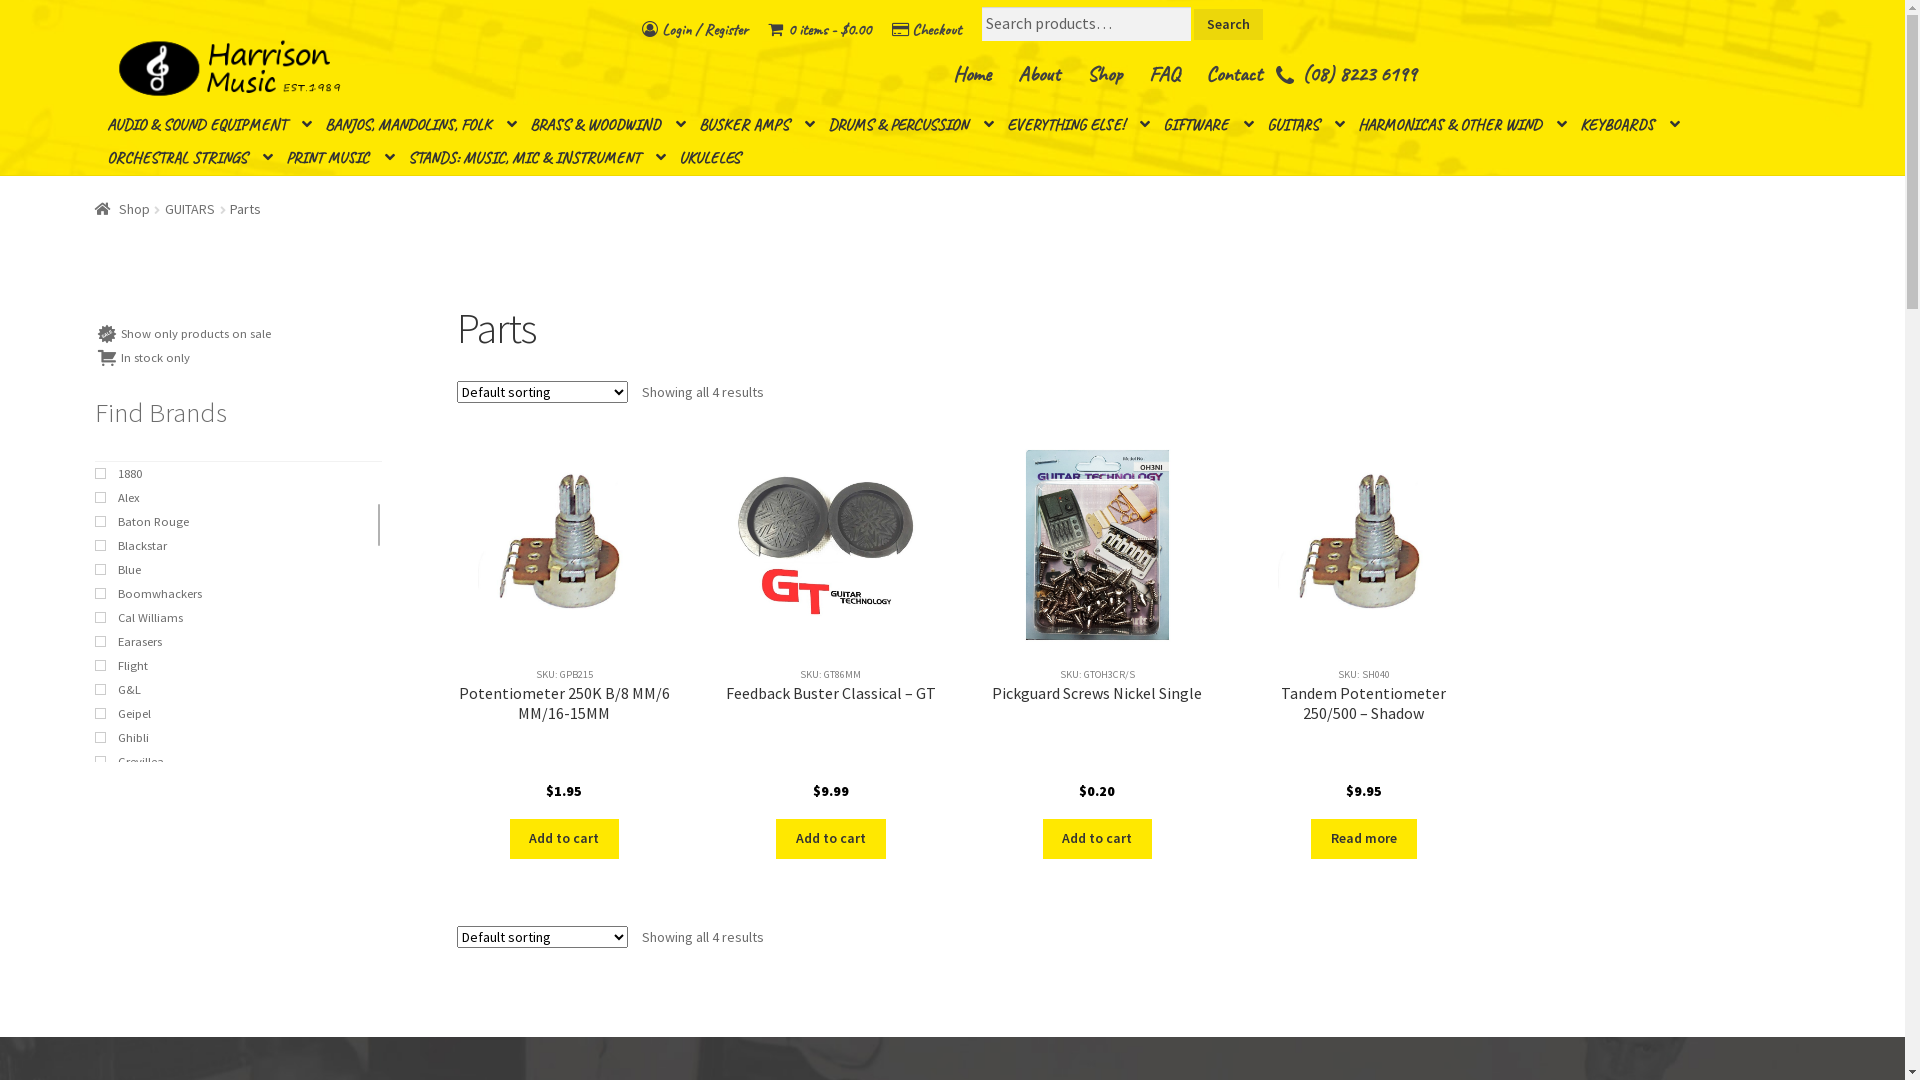 Image resolution: width=1920 pixels, height=1080 pixels. I want to click on Add to cart, so click(1098, 839).